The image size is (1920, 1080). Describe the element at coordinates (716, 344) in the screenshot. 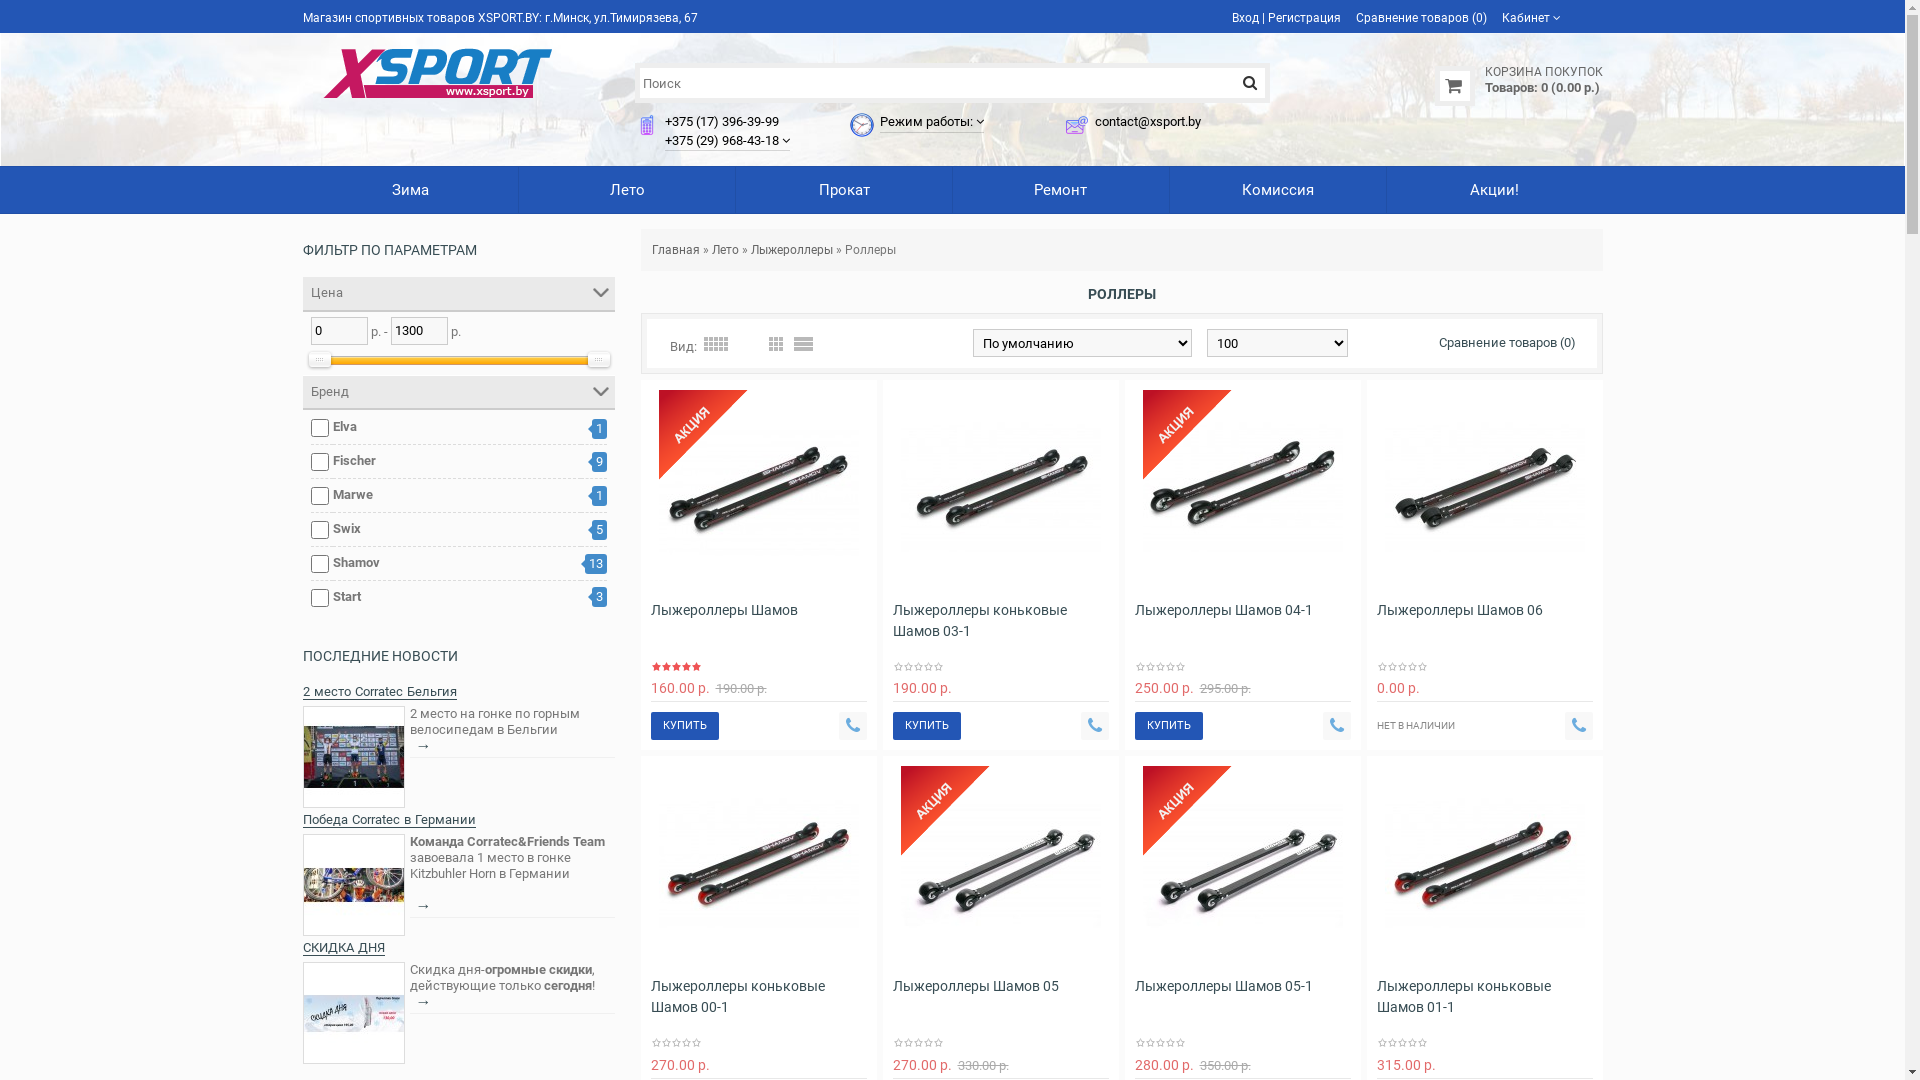

I see `view5` at that location.